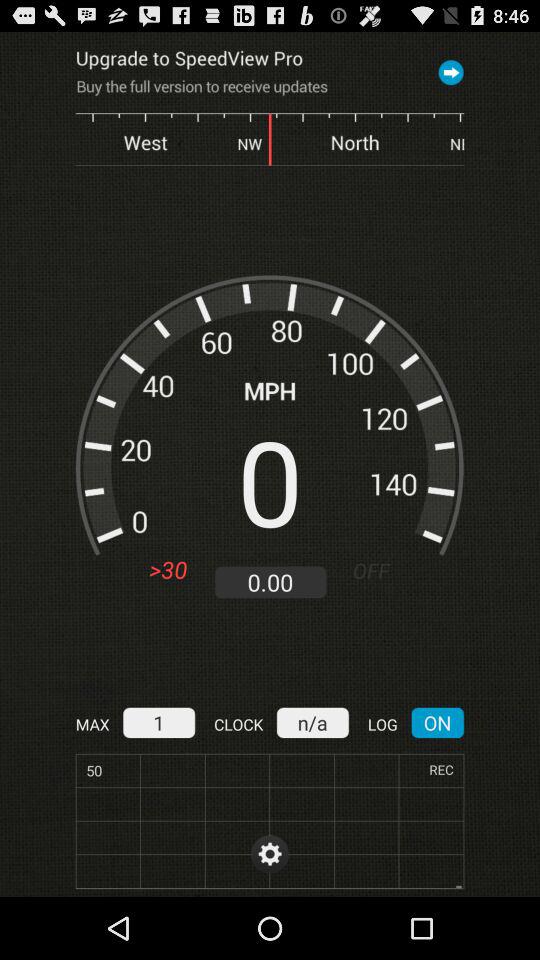  Describe the element at coordinates (378, 570) in the screenshot. I see `turn off the icon above the n/a item` at that location.